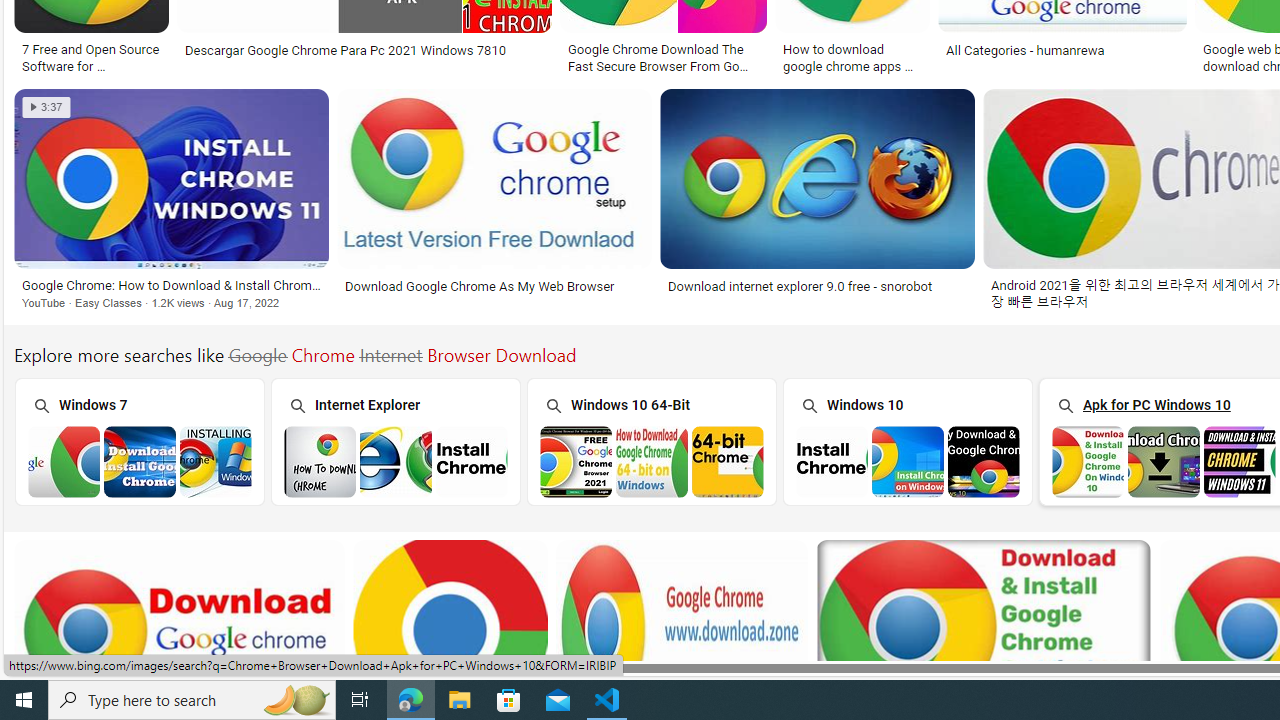  What do you see at coordinates (908, 461) in the screenshot?
I see `Chrome Browser Download Windows 10` at bounding box center [908, 461].